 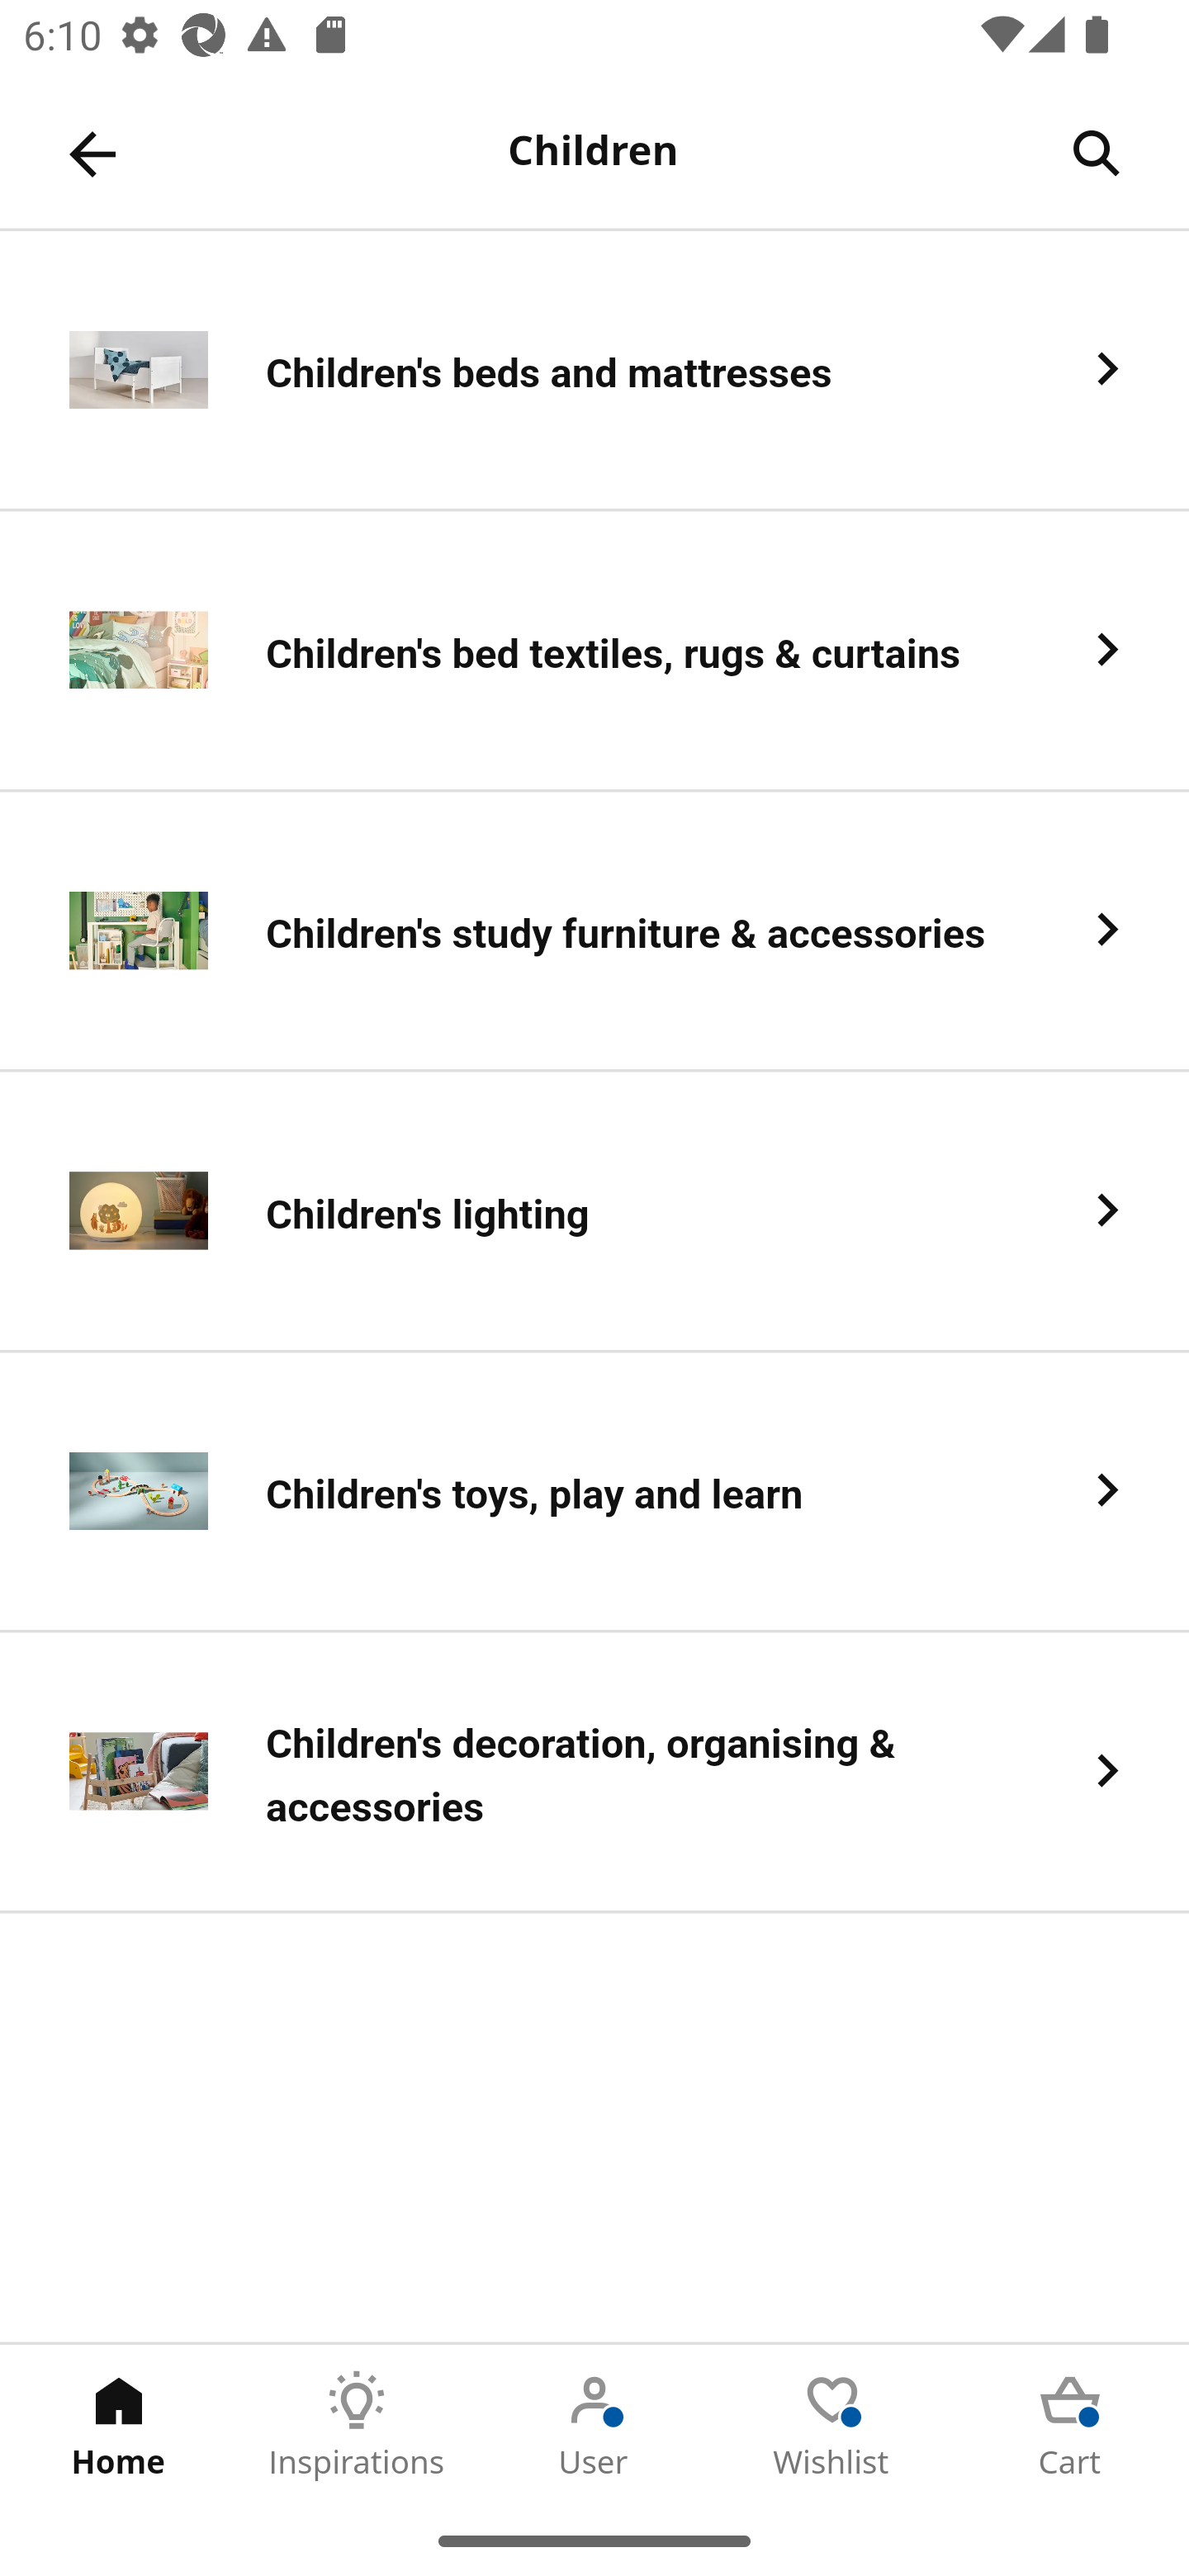 I want to click on Children's study furniture & accessories, so click(x=594, y=930).